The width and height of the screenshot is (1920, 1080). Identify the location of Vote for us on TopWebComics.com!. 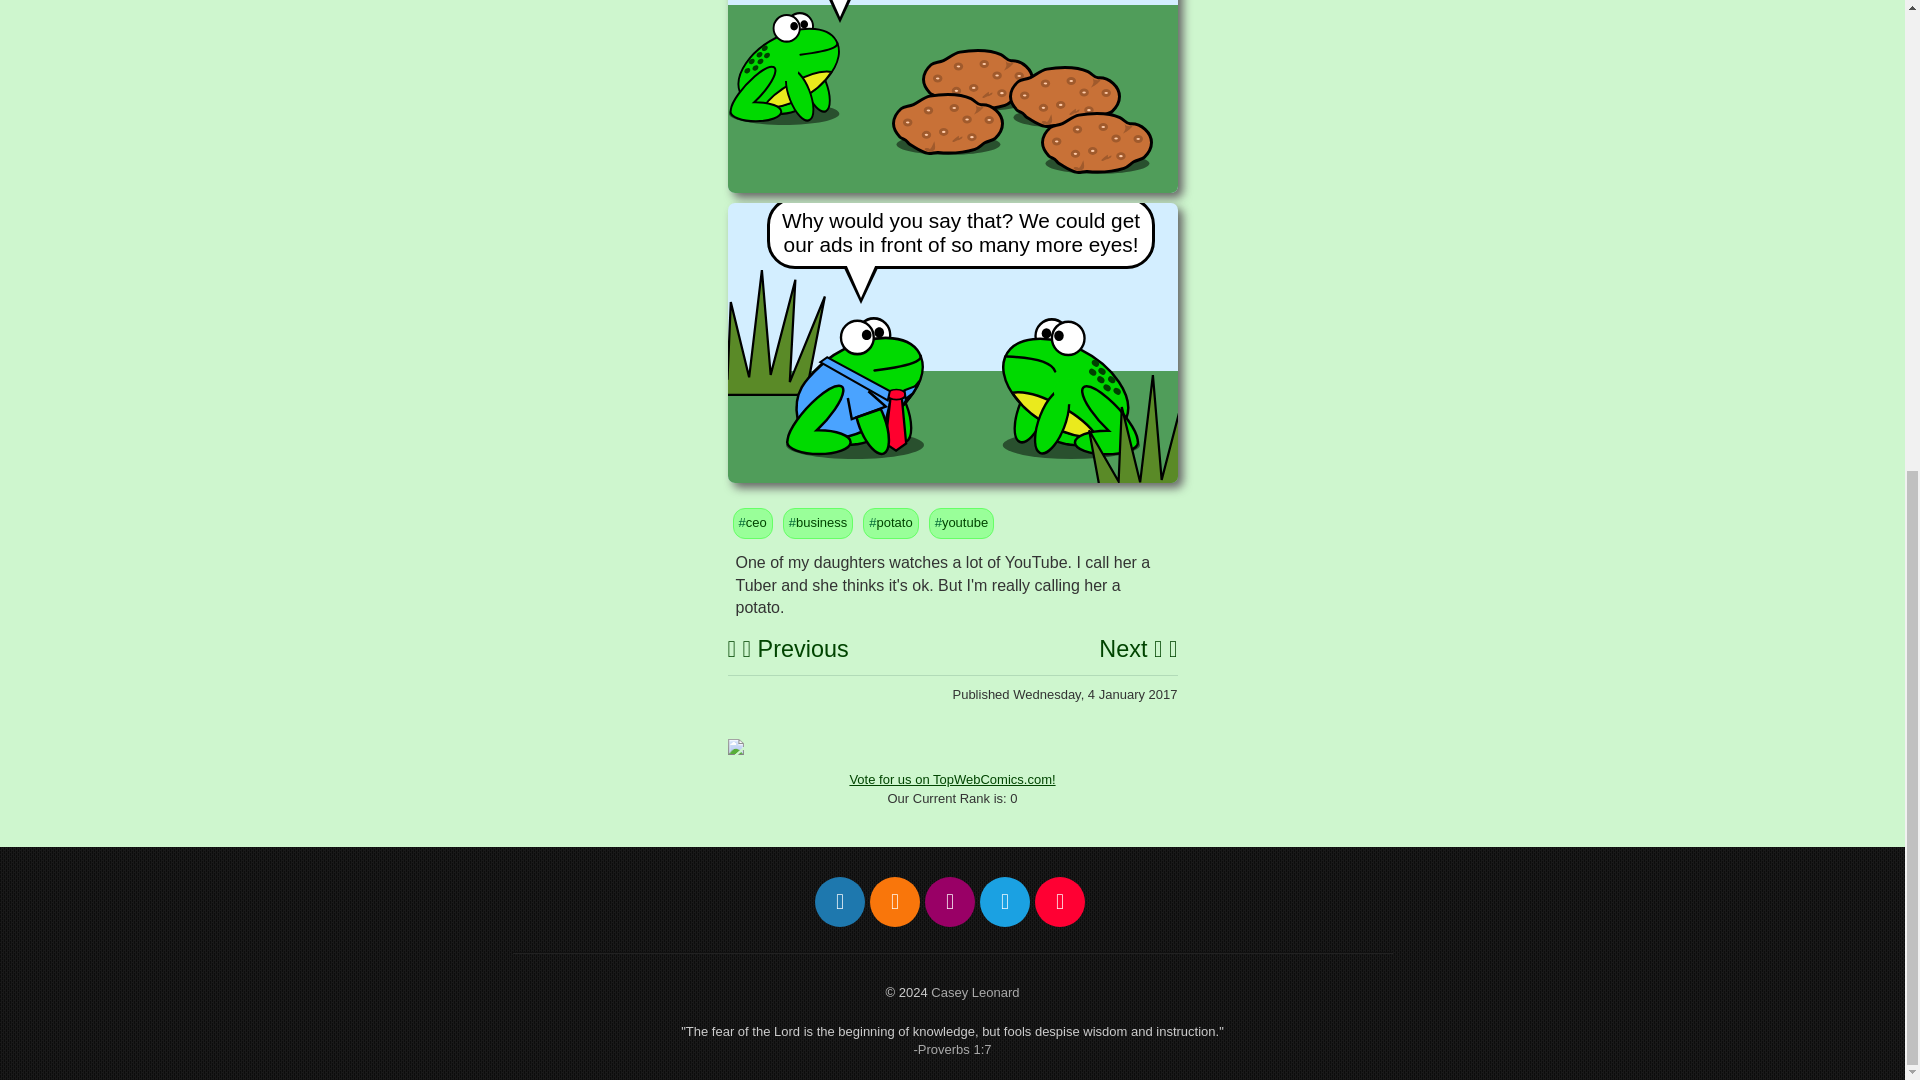
(951, 780).